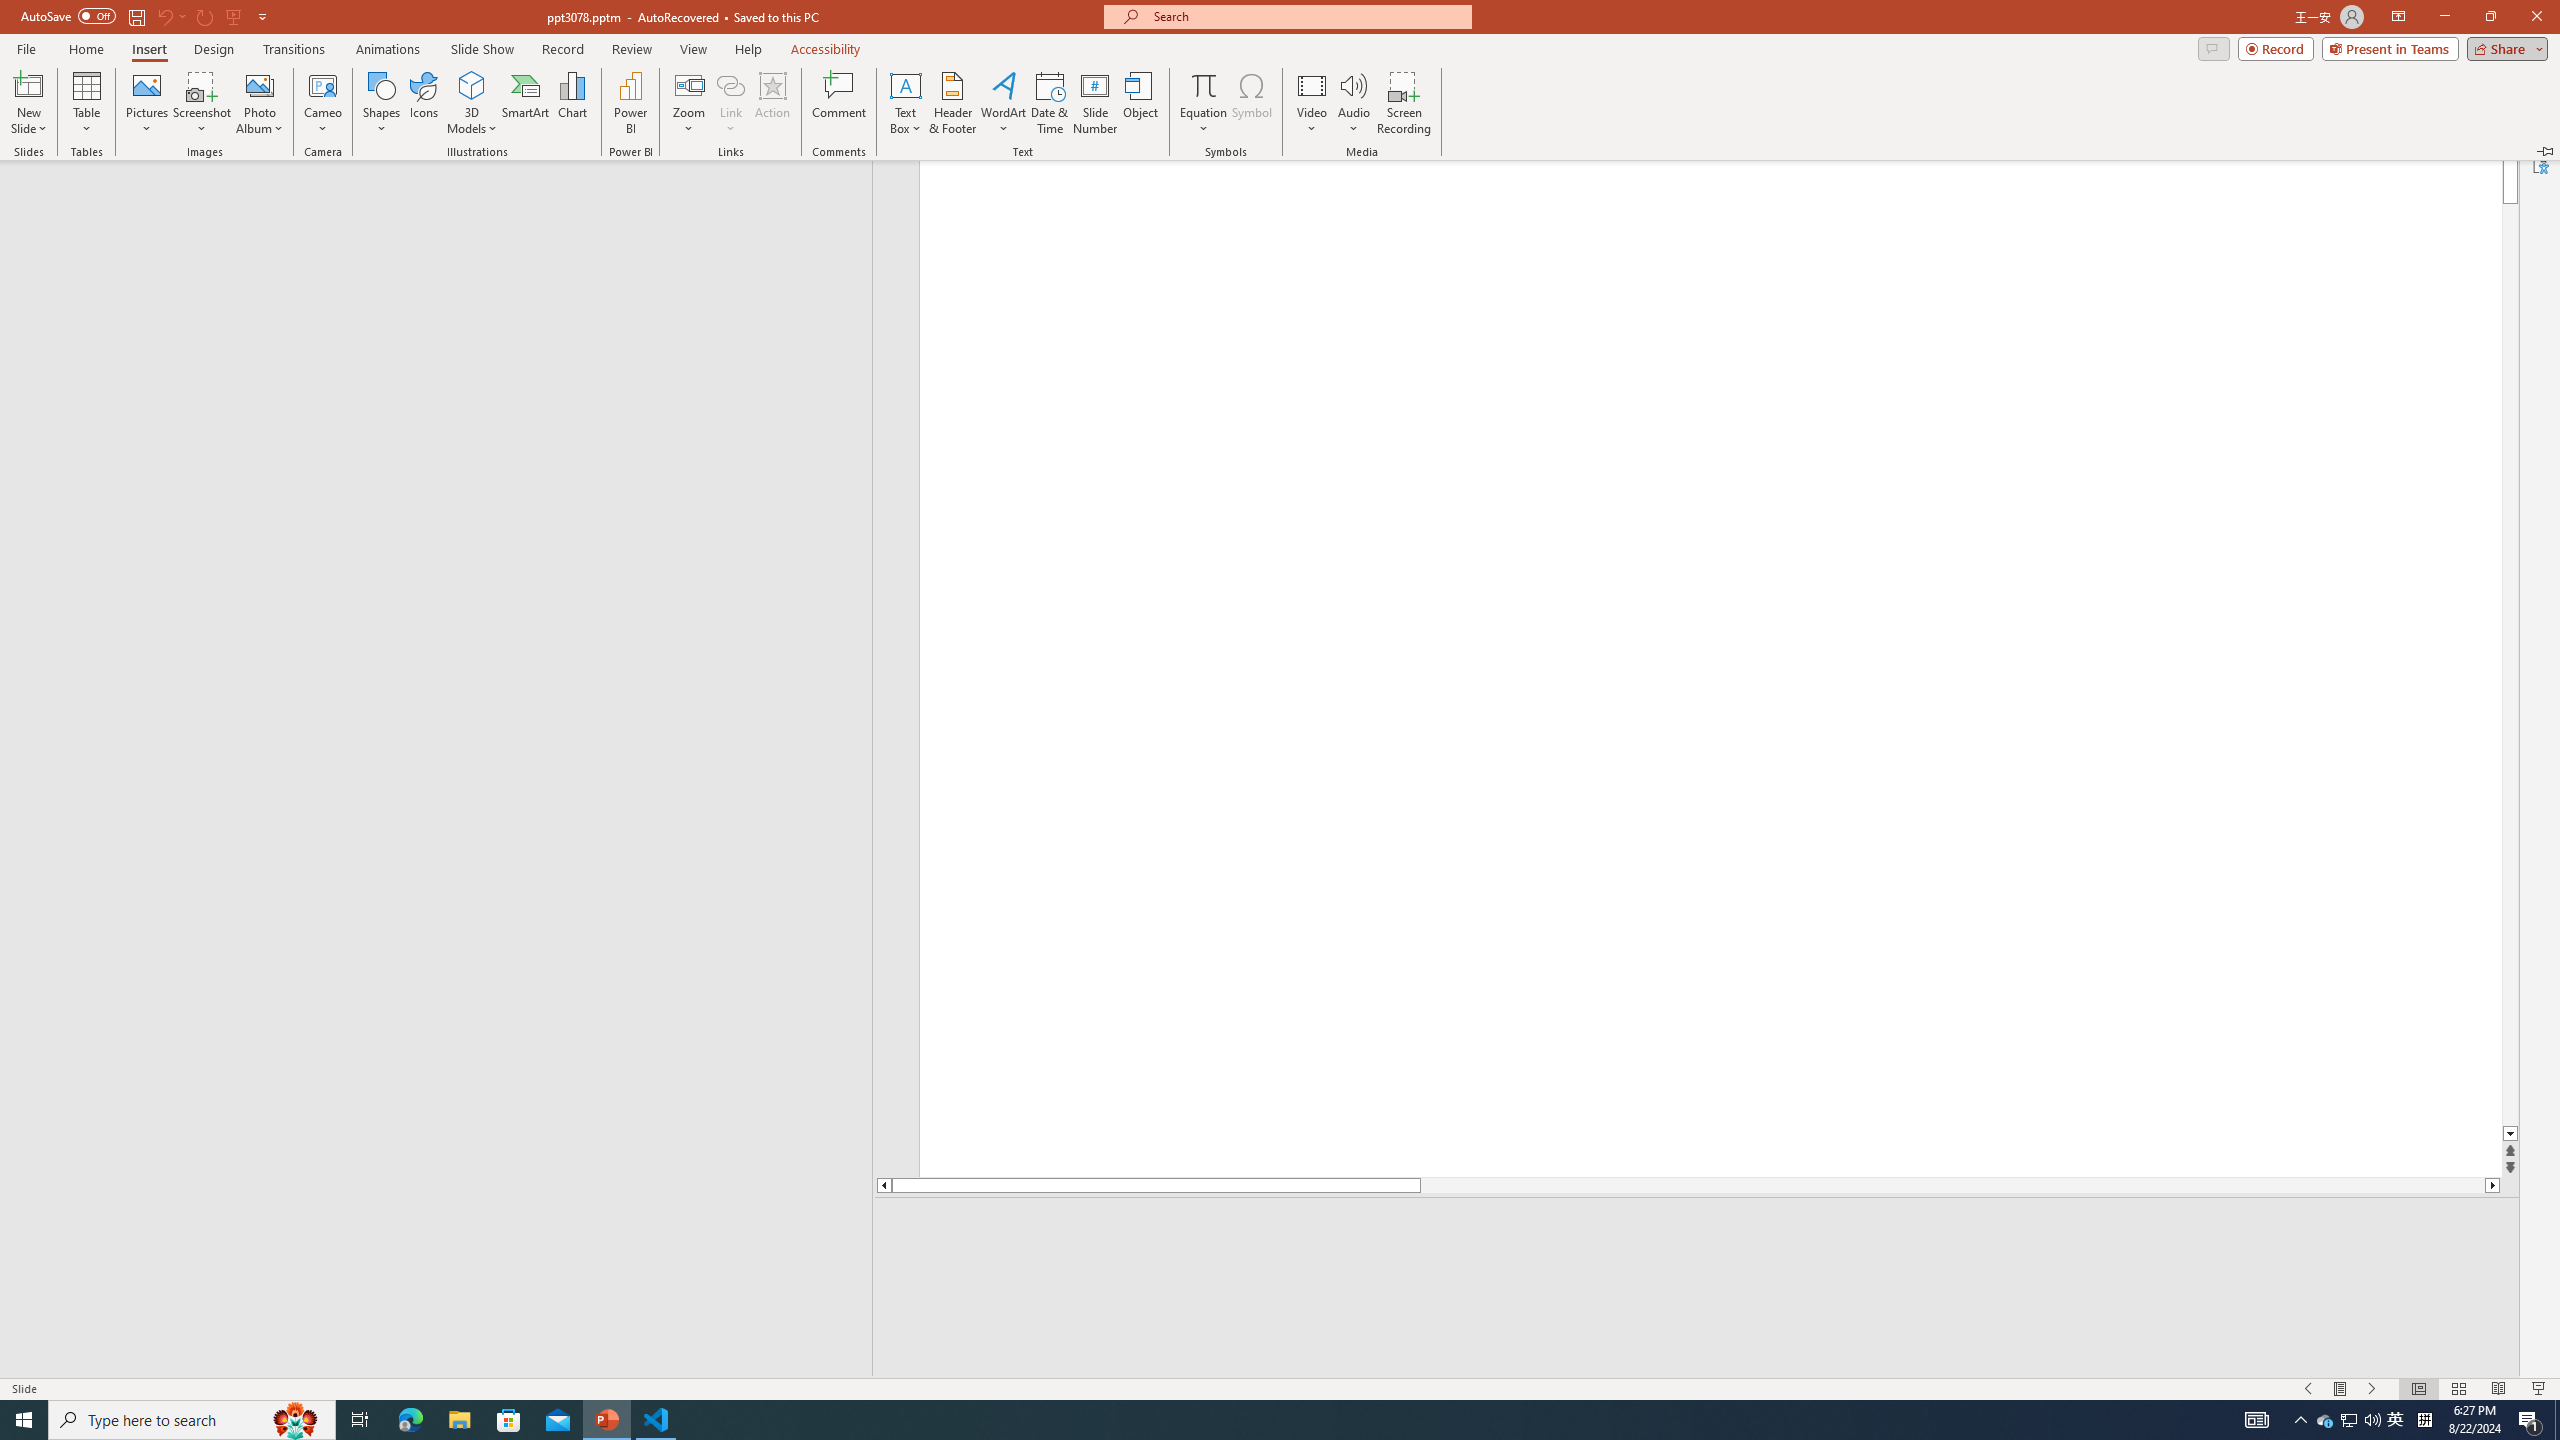 The image size is (2560, 1440). What do you see at coordinates (2372, 1420) in the screenshot?
I see `Task View` at bounding box center [2372, 1420].